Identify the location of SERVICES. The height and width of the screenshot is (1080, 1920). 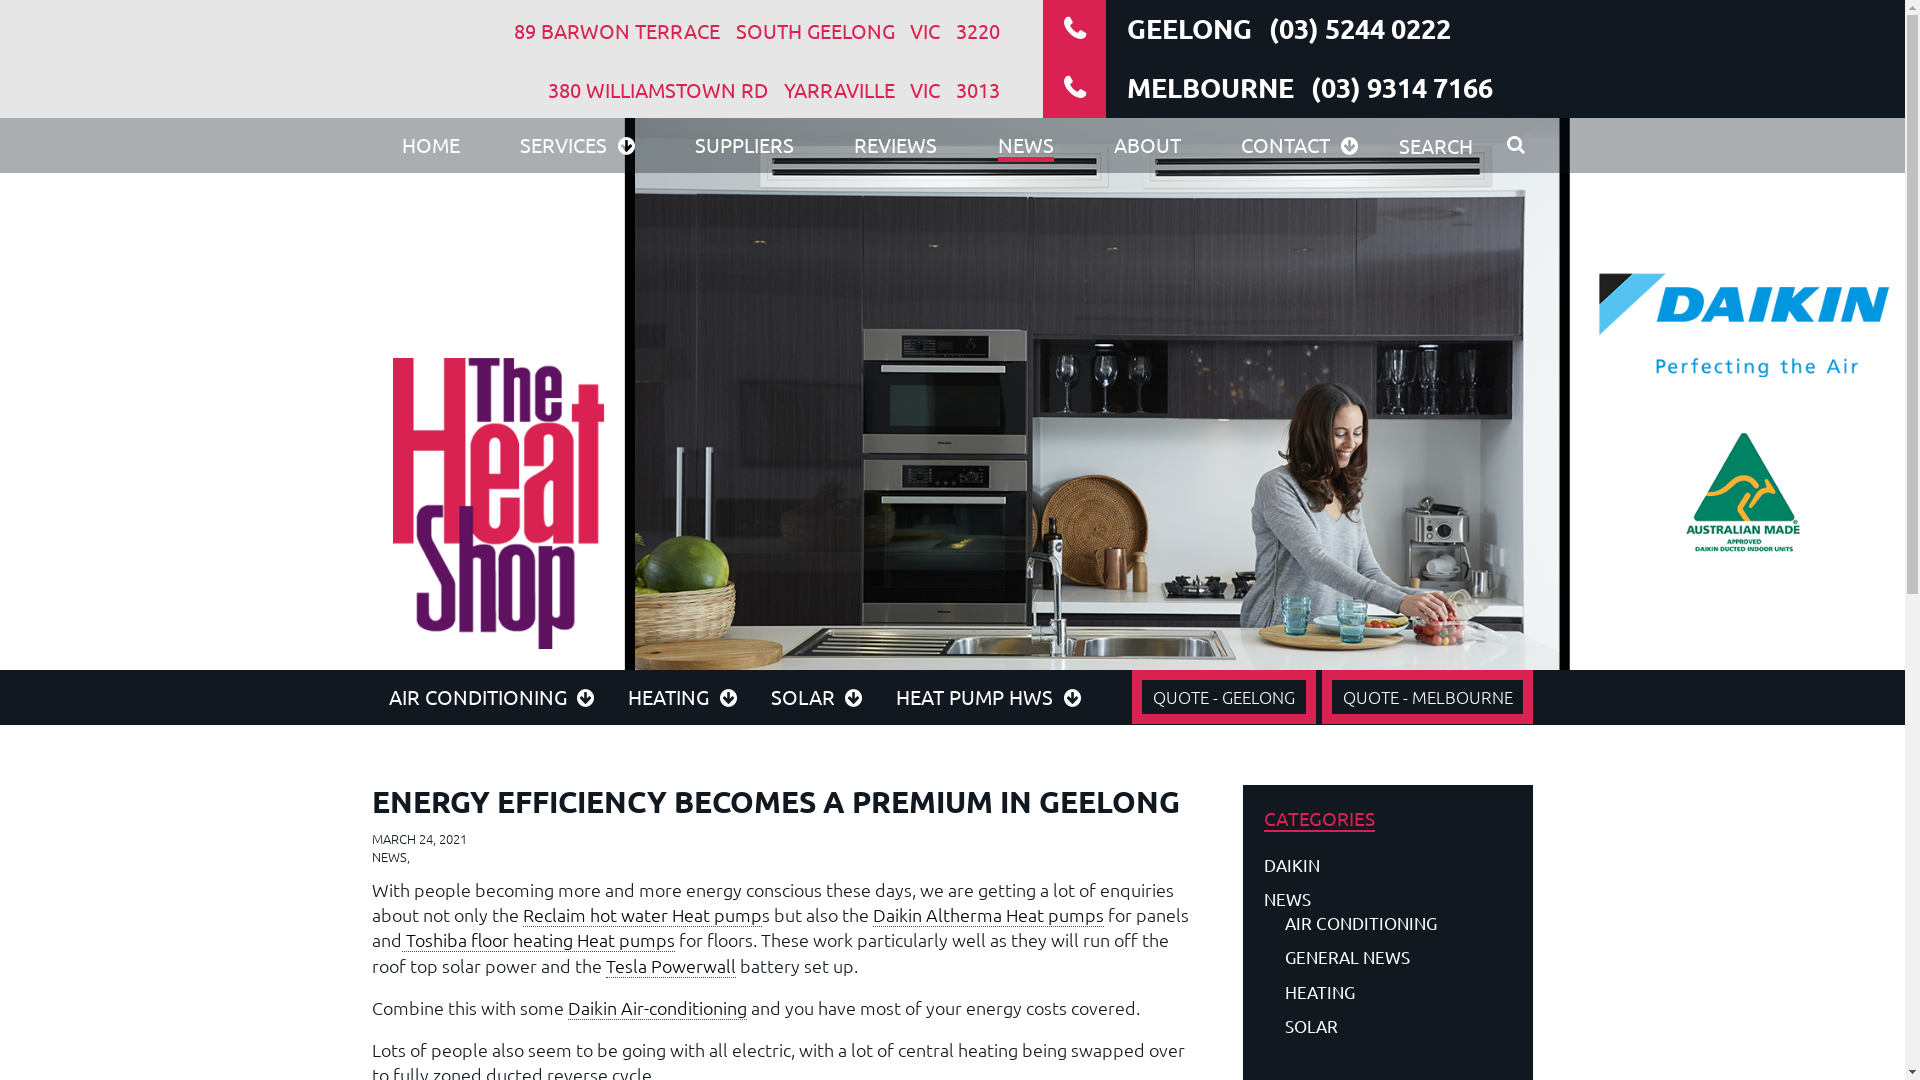
(578, 147).